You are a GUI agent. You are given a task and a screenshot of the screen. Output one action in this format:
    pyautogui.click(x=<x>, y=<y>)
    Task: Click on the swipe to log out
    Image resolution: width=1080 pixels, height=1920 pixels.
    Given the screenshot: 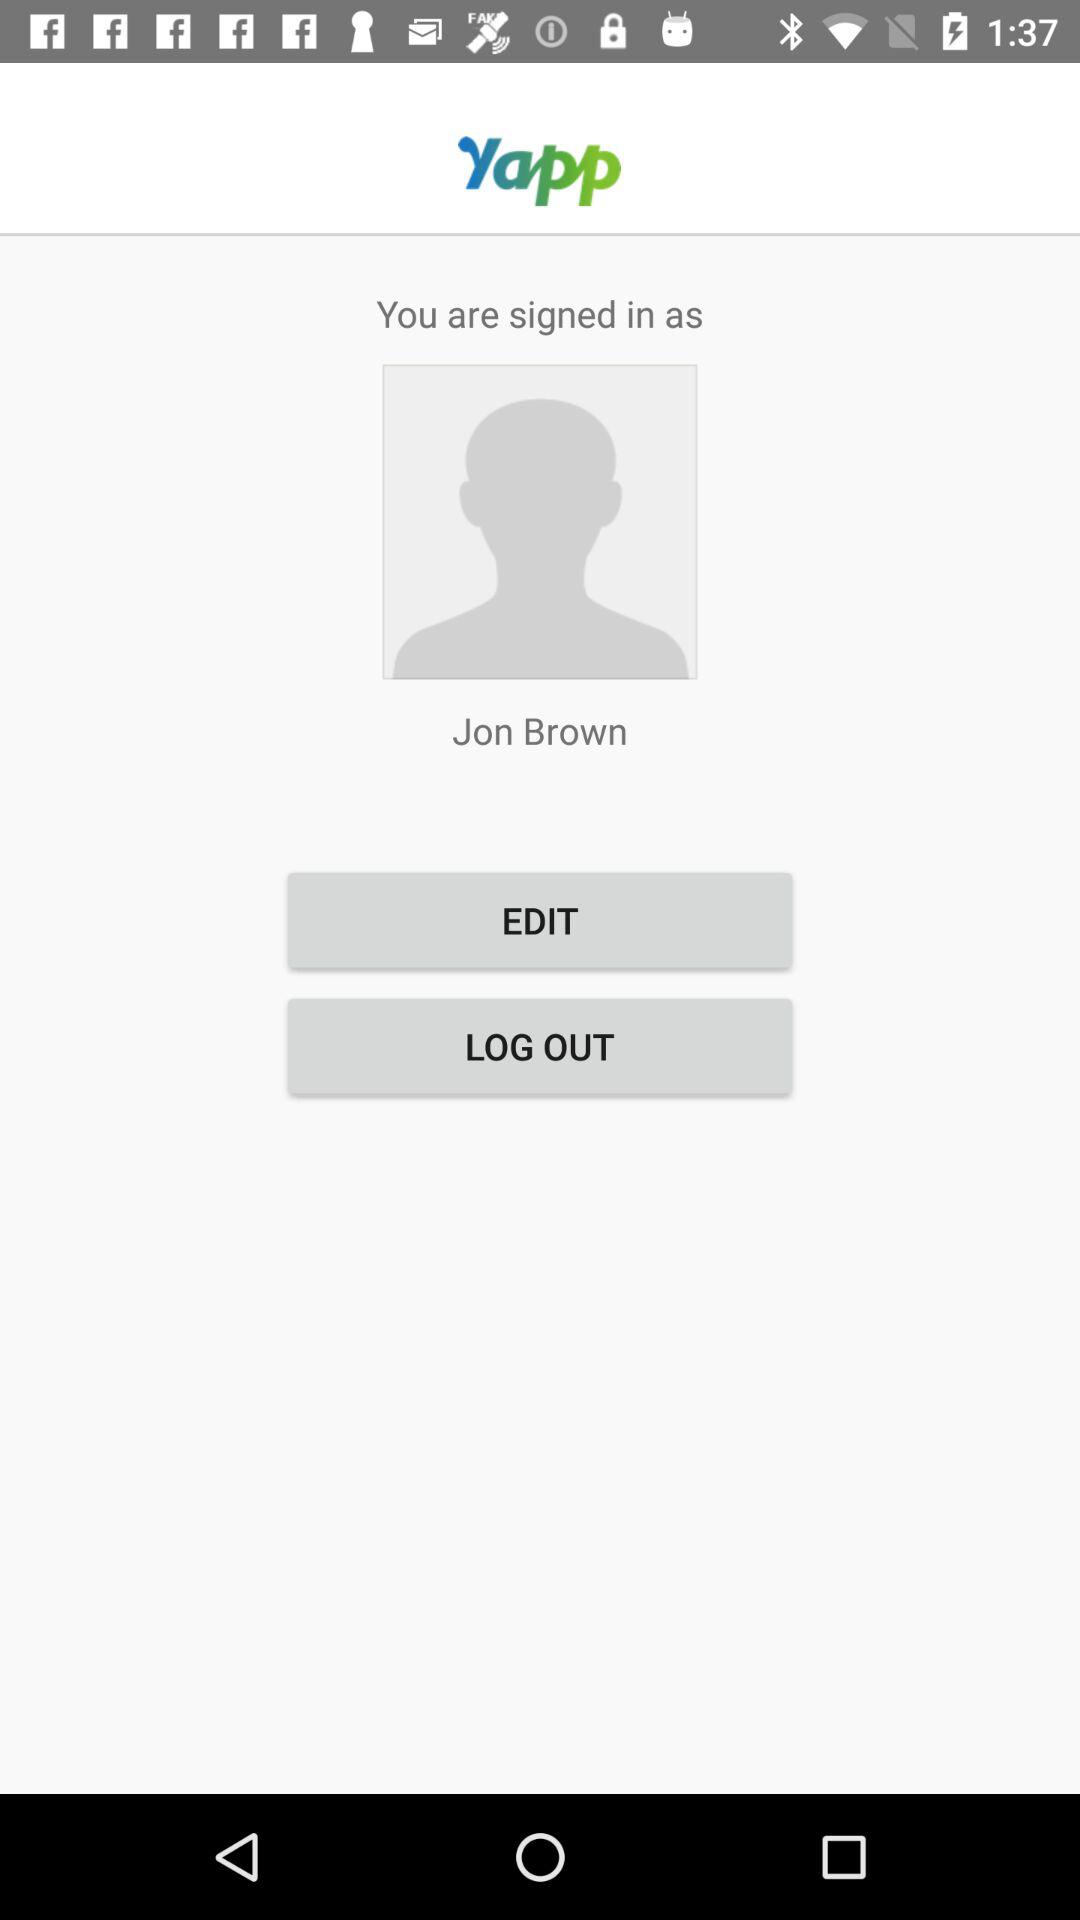 What is the action you would take?
    pyautogui.click(x=540, y=1046)
    